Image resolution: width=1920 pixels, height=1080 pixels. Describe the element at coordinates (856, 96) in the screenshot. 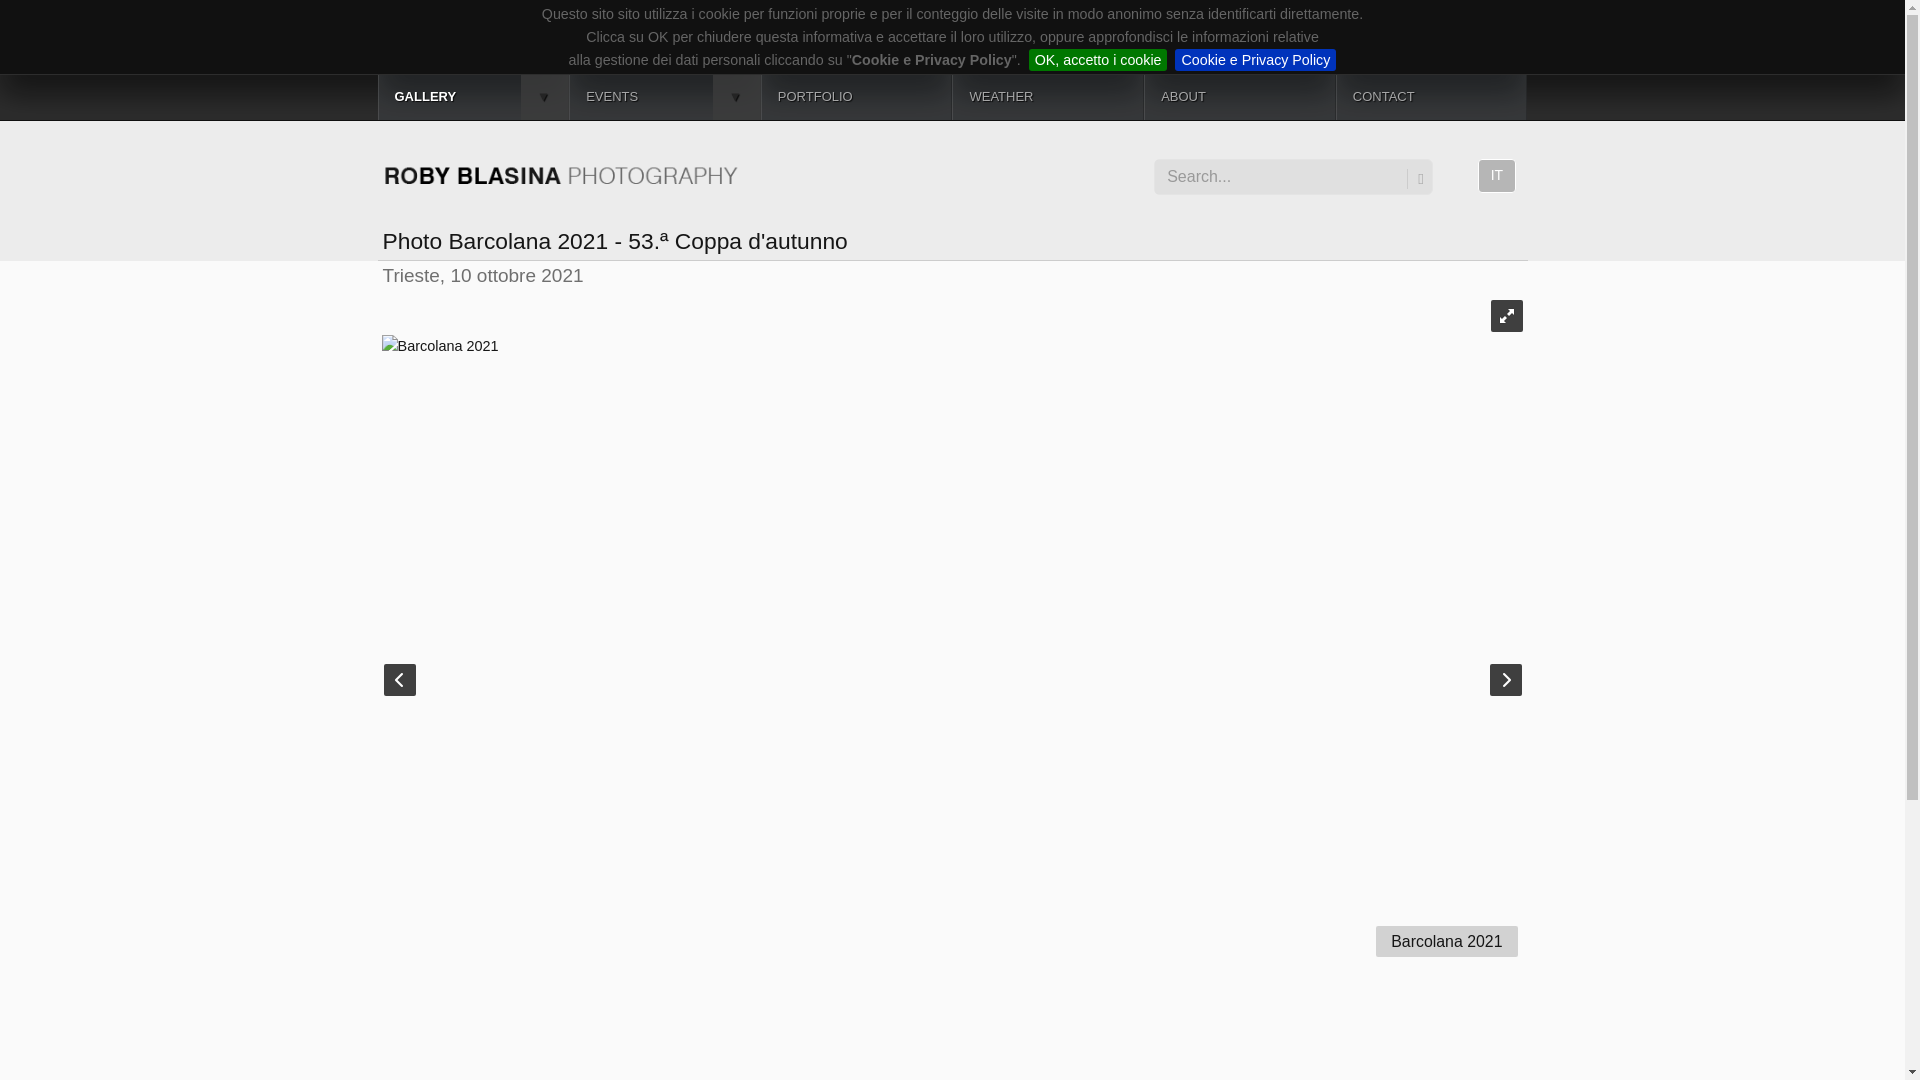

I see `Portfolio` at that location.